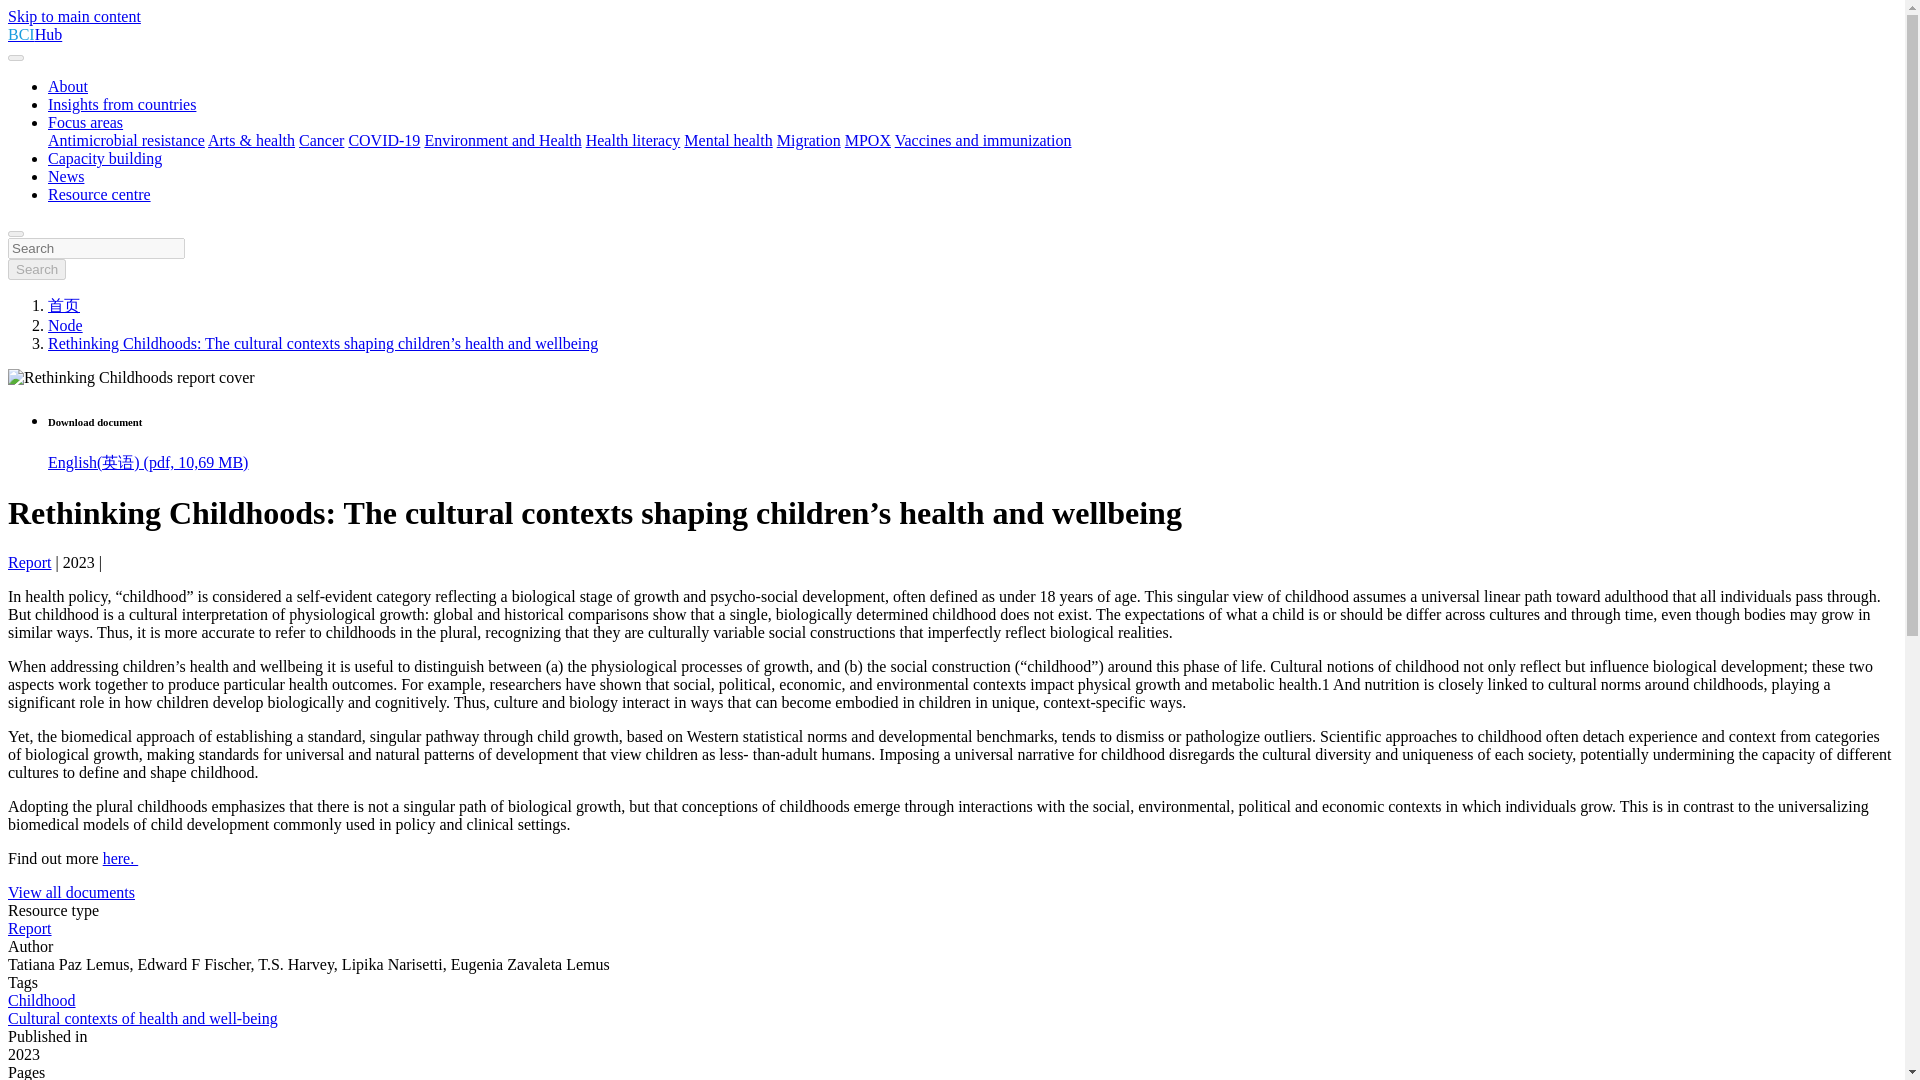 This screenshot has height=1080, width=1920. I want to click on Capacity building, so click(104, 158).